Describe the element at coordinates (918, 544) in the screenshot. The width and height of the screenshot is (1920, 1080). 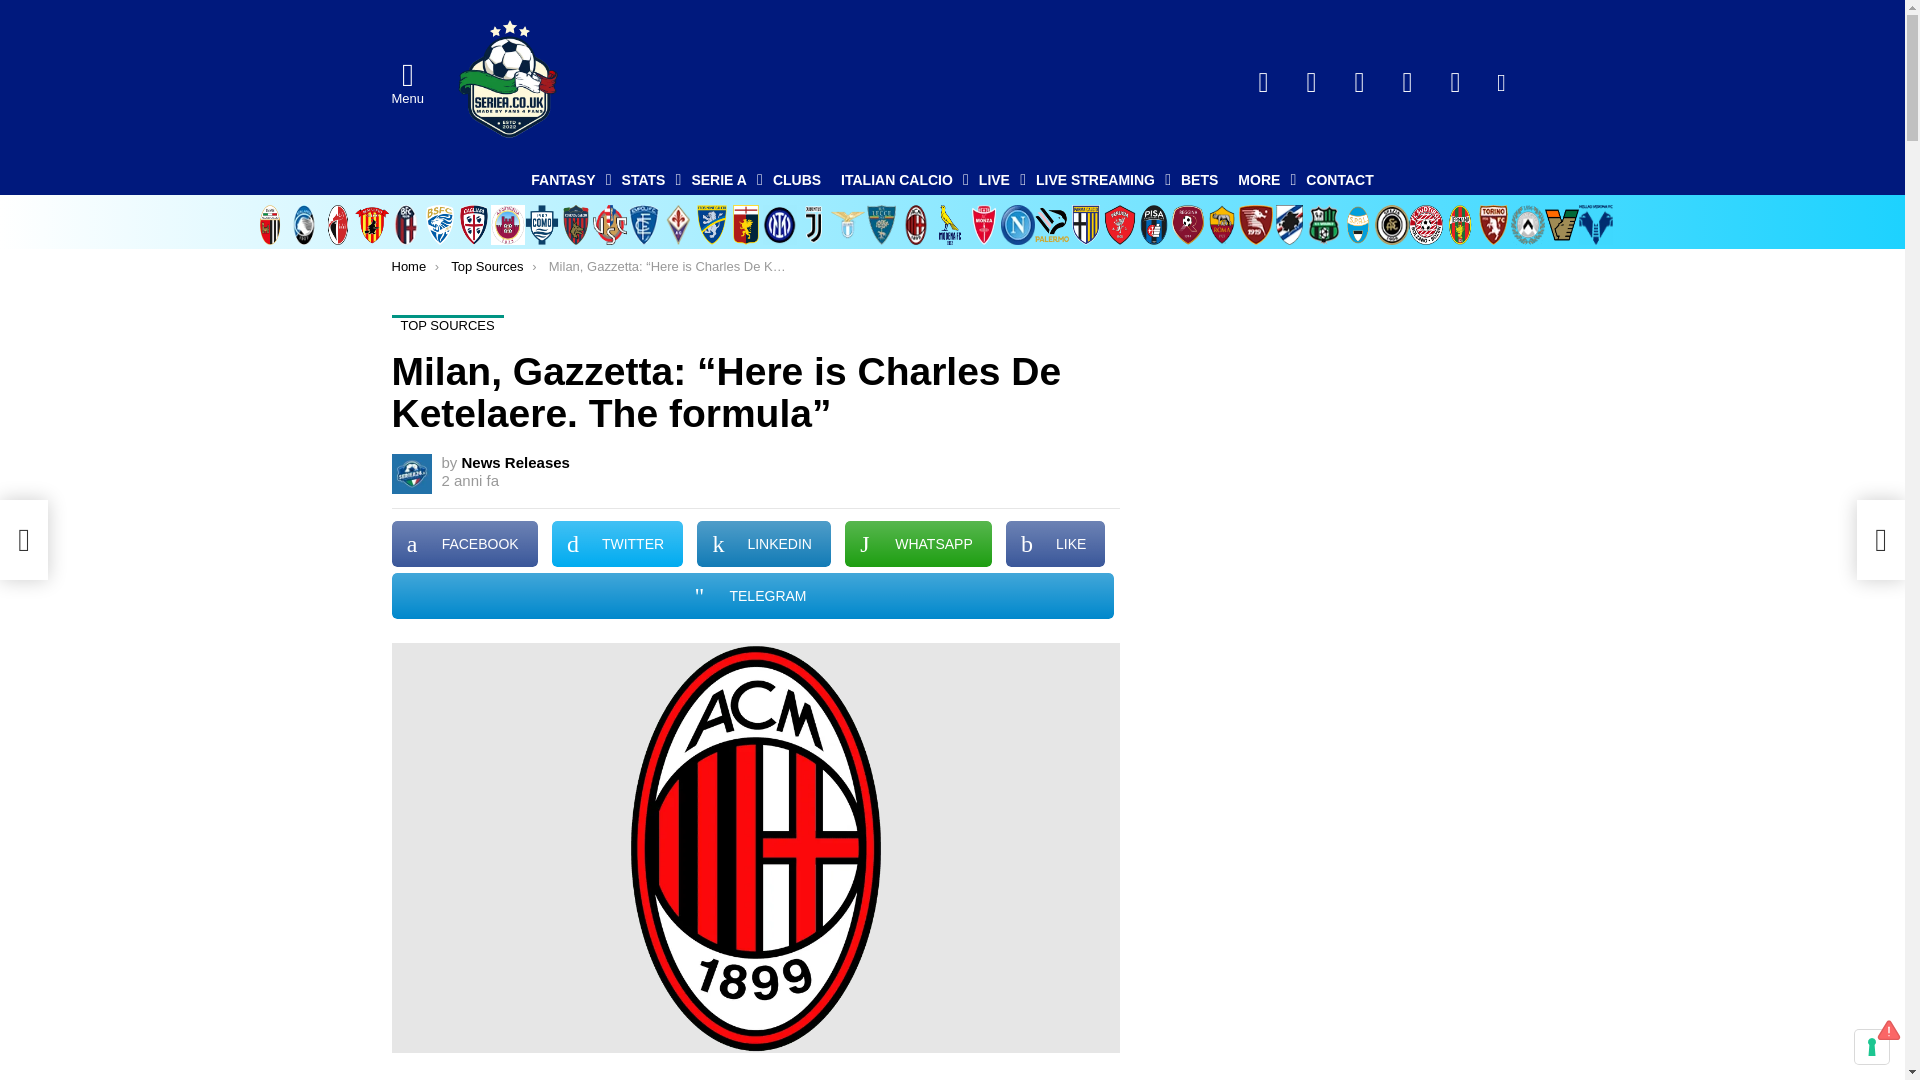
I see `Share on WhatsApp` at that location.